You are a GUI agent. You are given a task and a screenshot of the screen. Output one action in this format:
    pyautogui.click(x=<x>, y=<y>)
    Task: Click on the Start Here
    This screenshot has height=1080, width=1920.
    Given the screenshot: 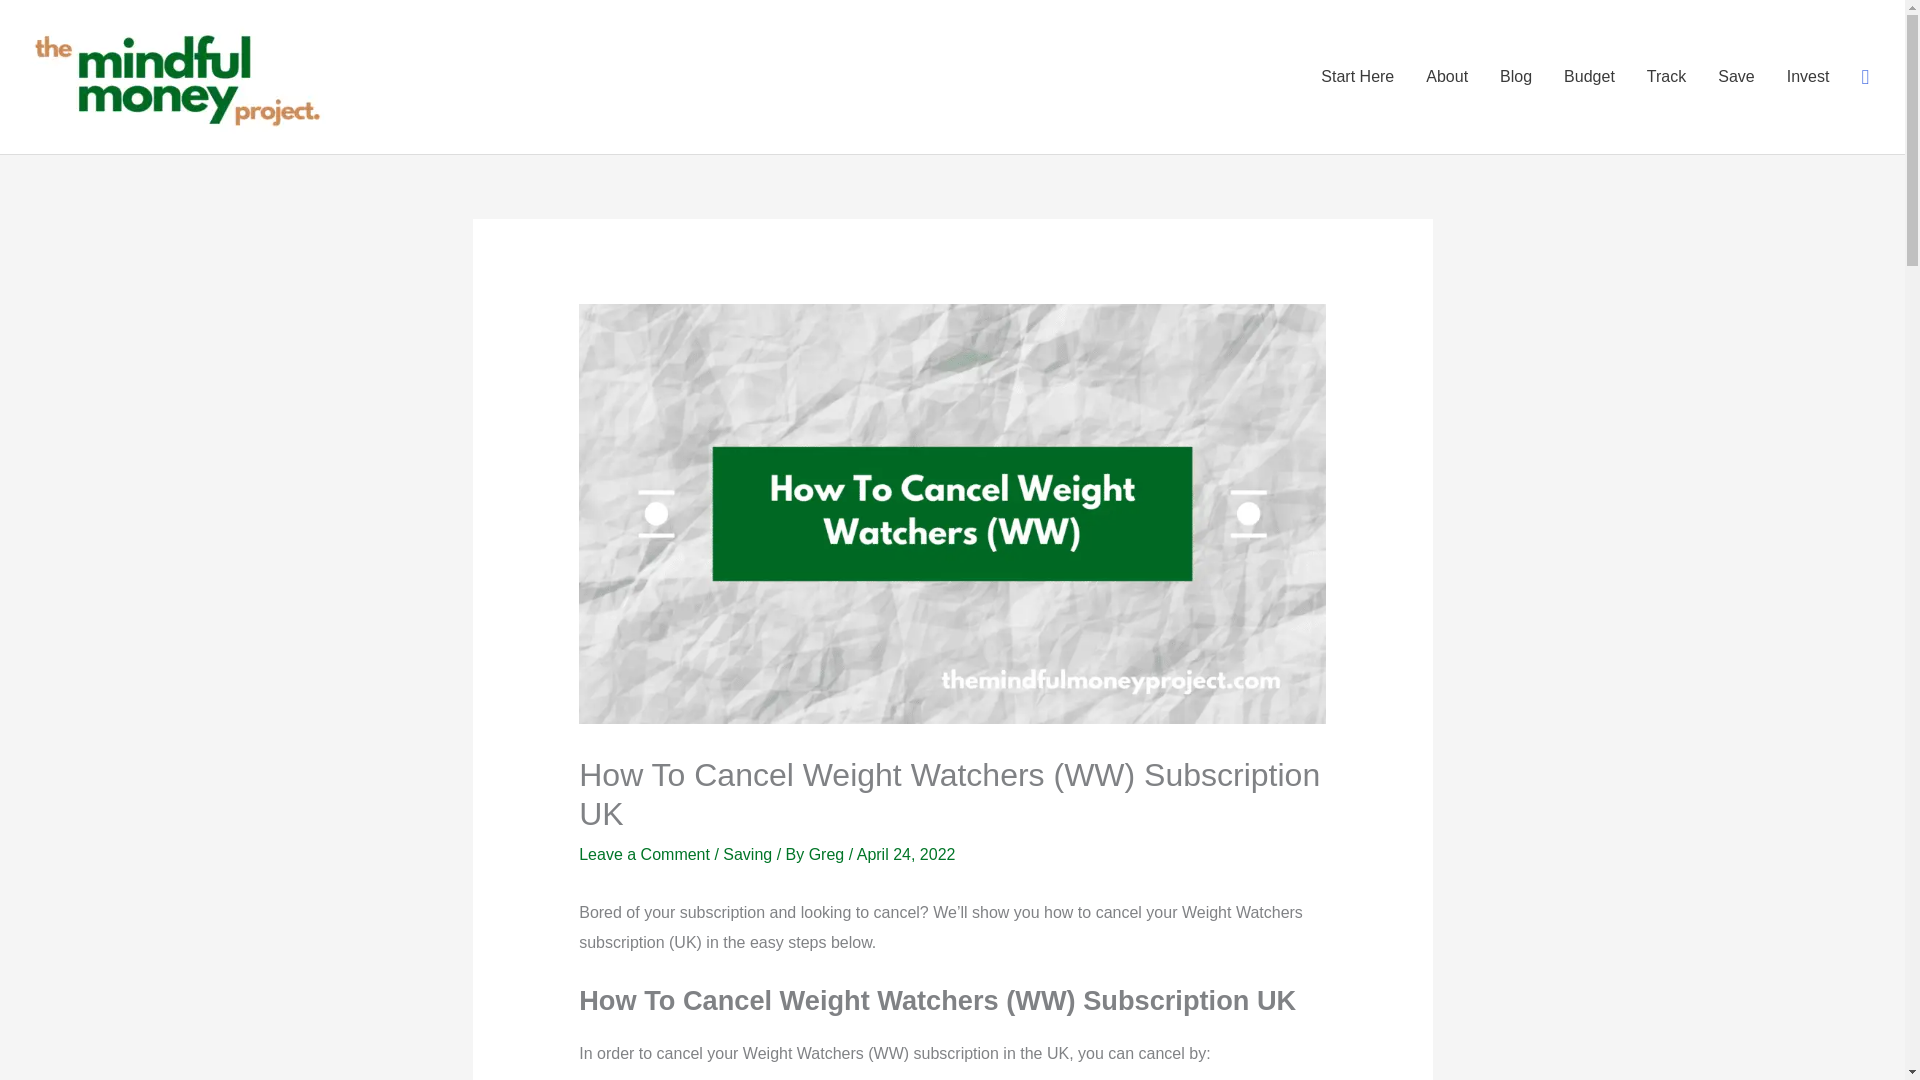 What is the action you would take?
    pyautogui.click(x=1357, y=77)
    